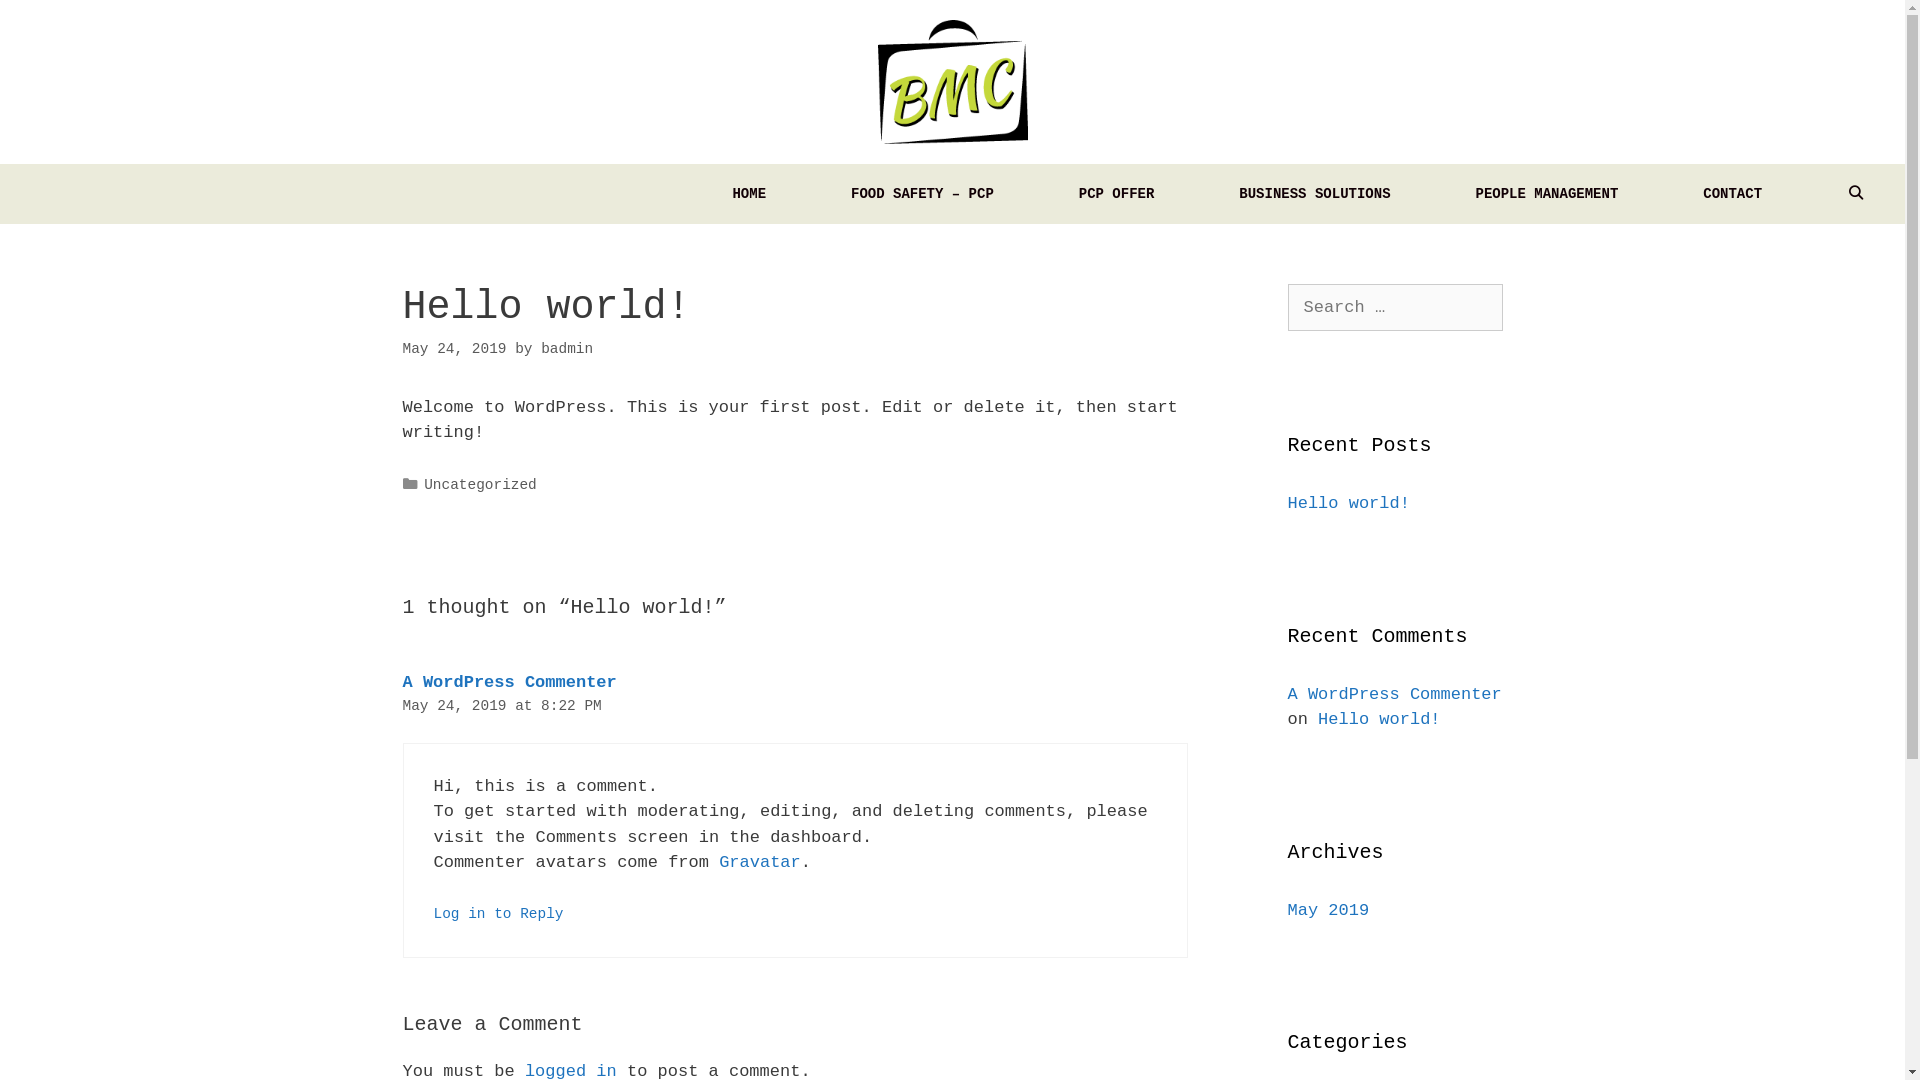 This screenshot has height=1080, width=1920. What do you see at coordinates (1396, 308) in the screenshot?
I see `Search for:` at bounding box center [1396, 308].